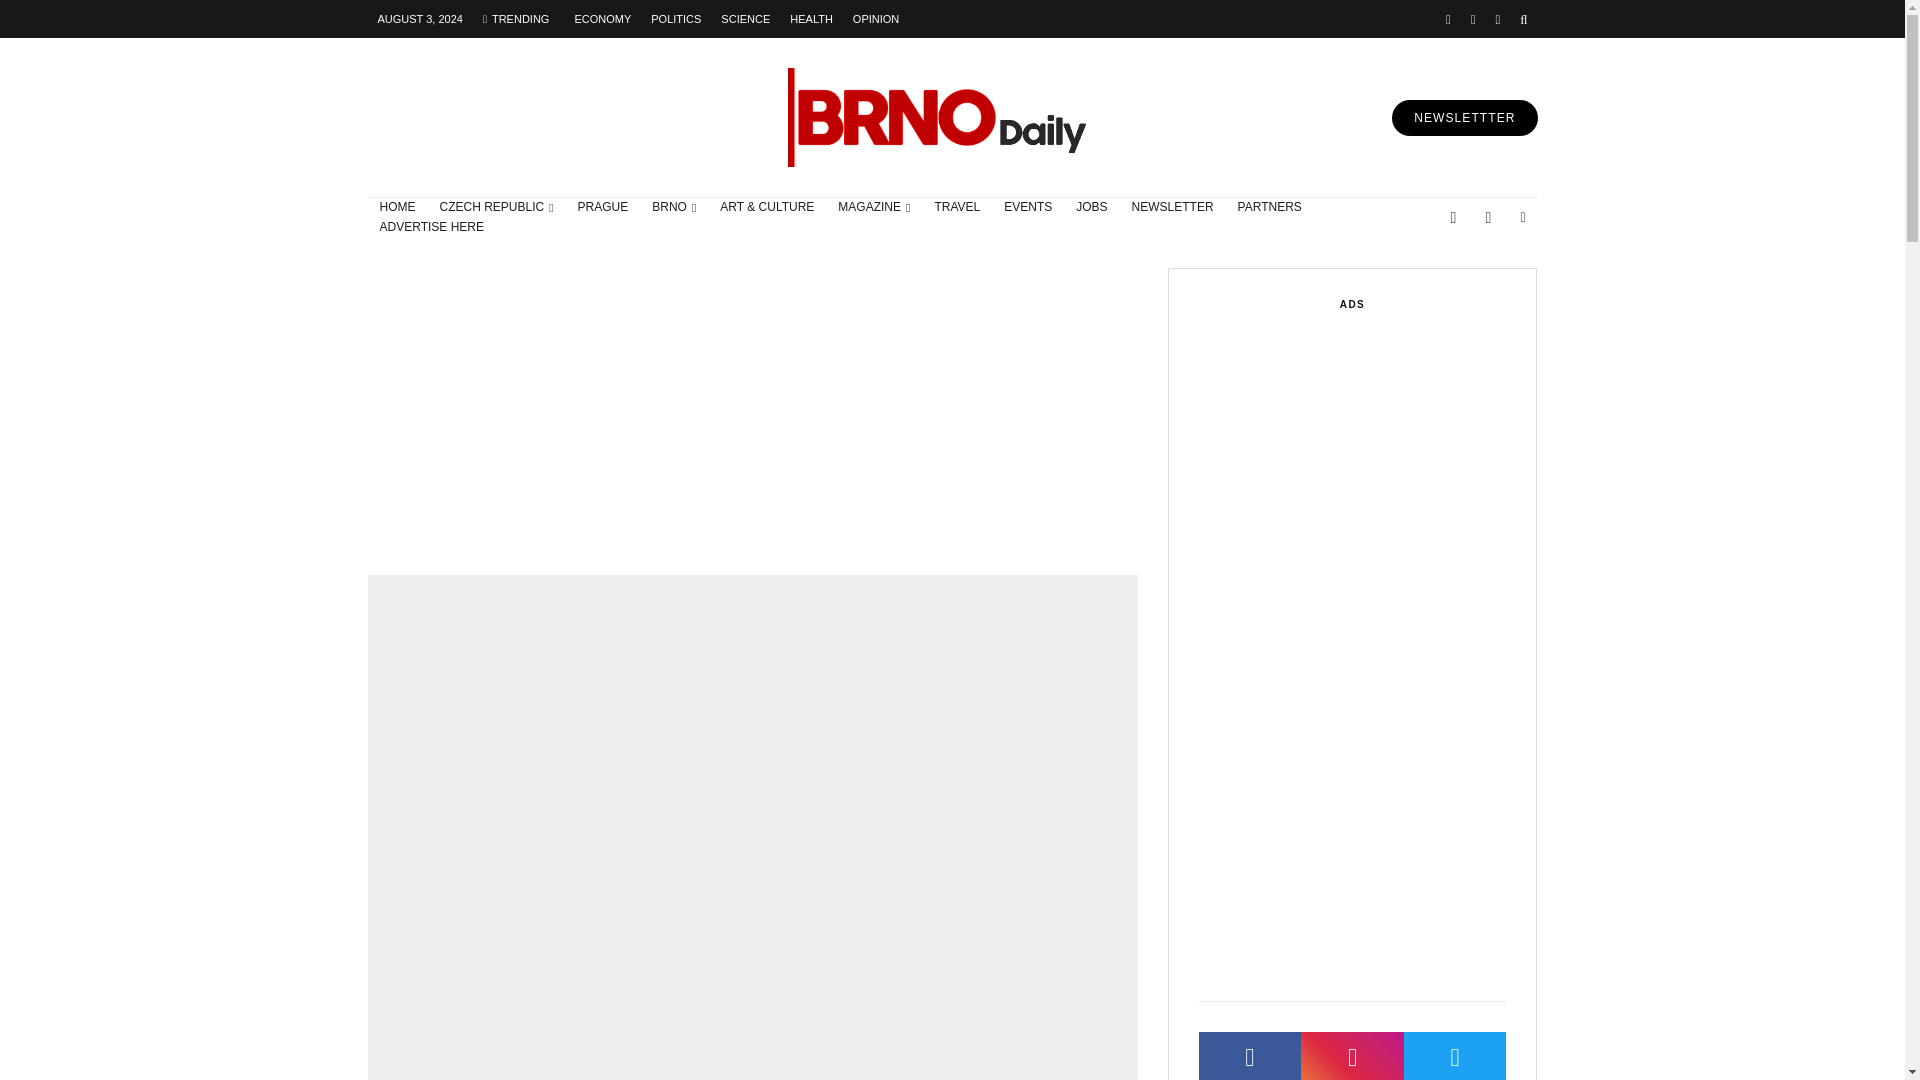 The width and height of the screenshot is (1920, 1080). Describe the element at coordinates (1464, 118) in the screenshot. I see `NEWSLETTTER` at that location.